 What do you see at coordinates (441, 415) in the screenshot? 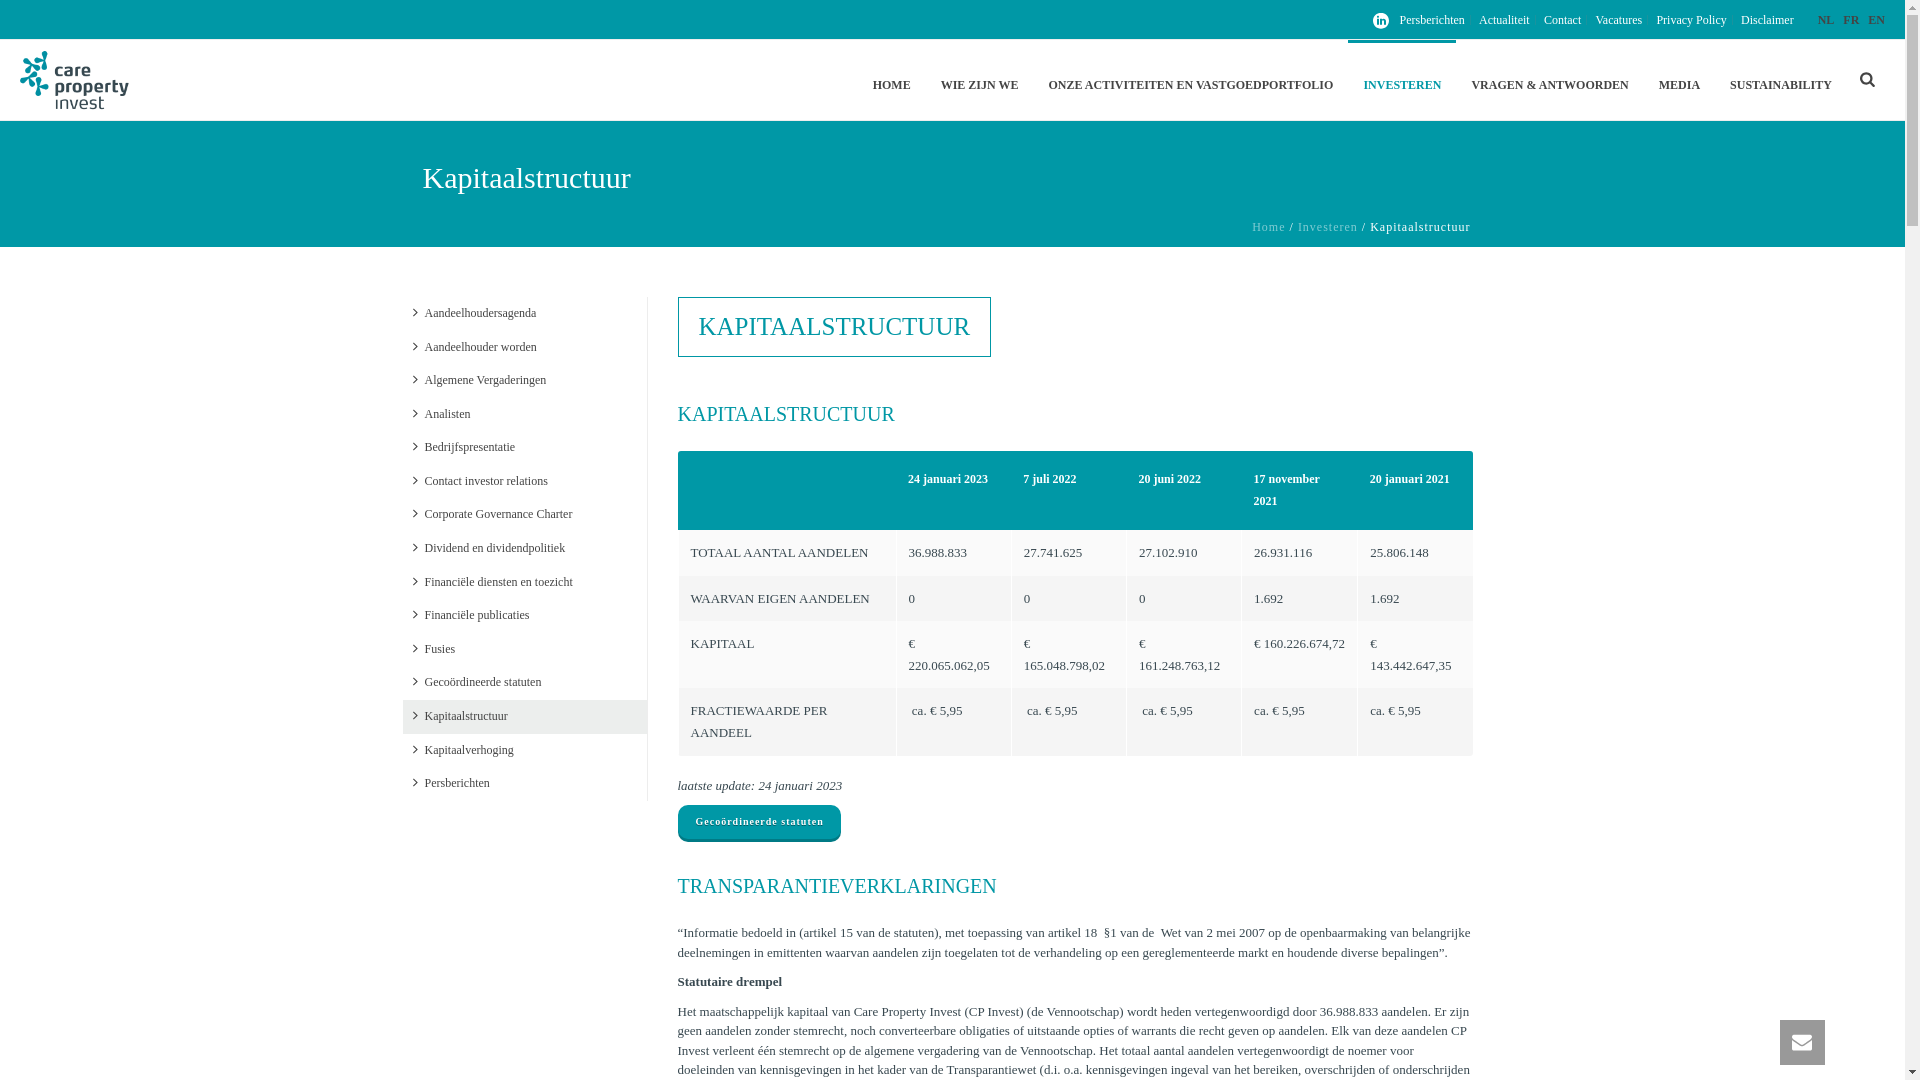
I see `Analisten` at bounding box center [441, 415].